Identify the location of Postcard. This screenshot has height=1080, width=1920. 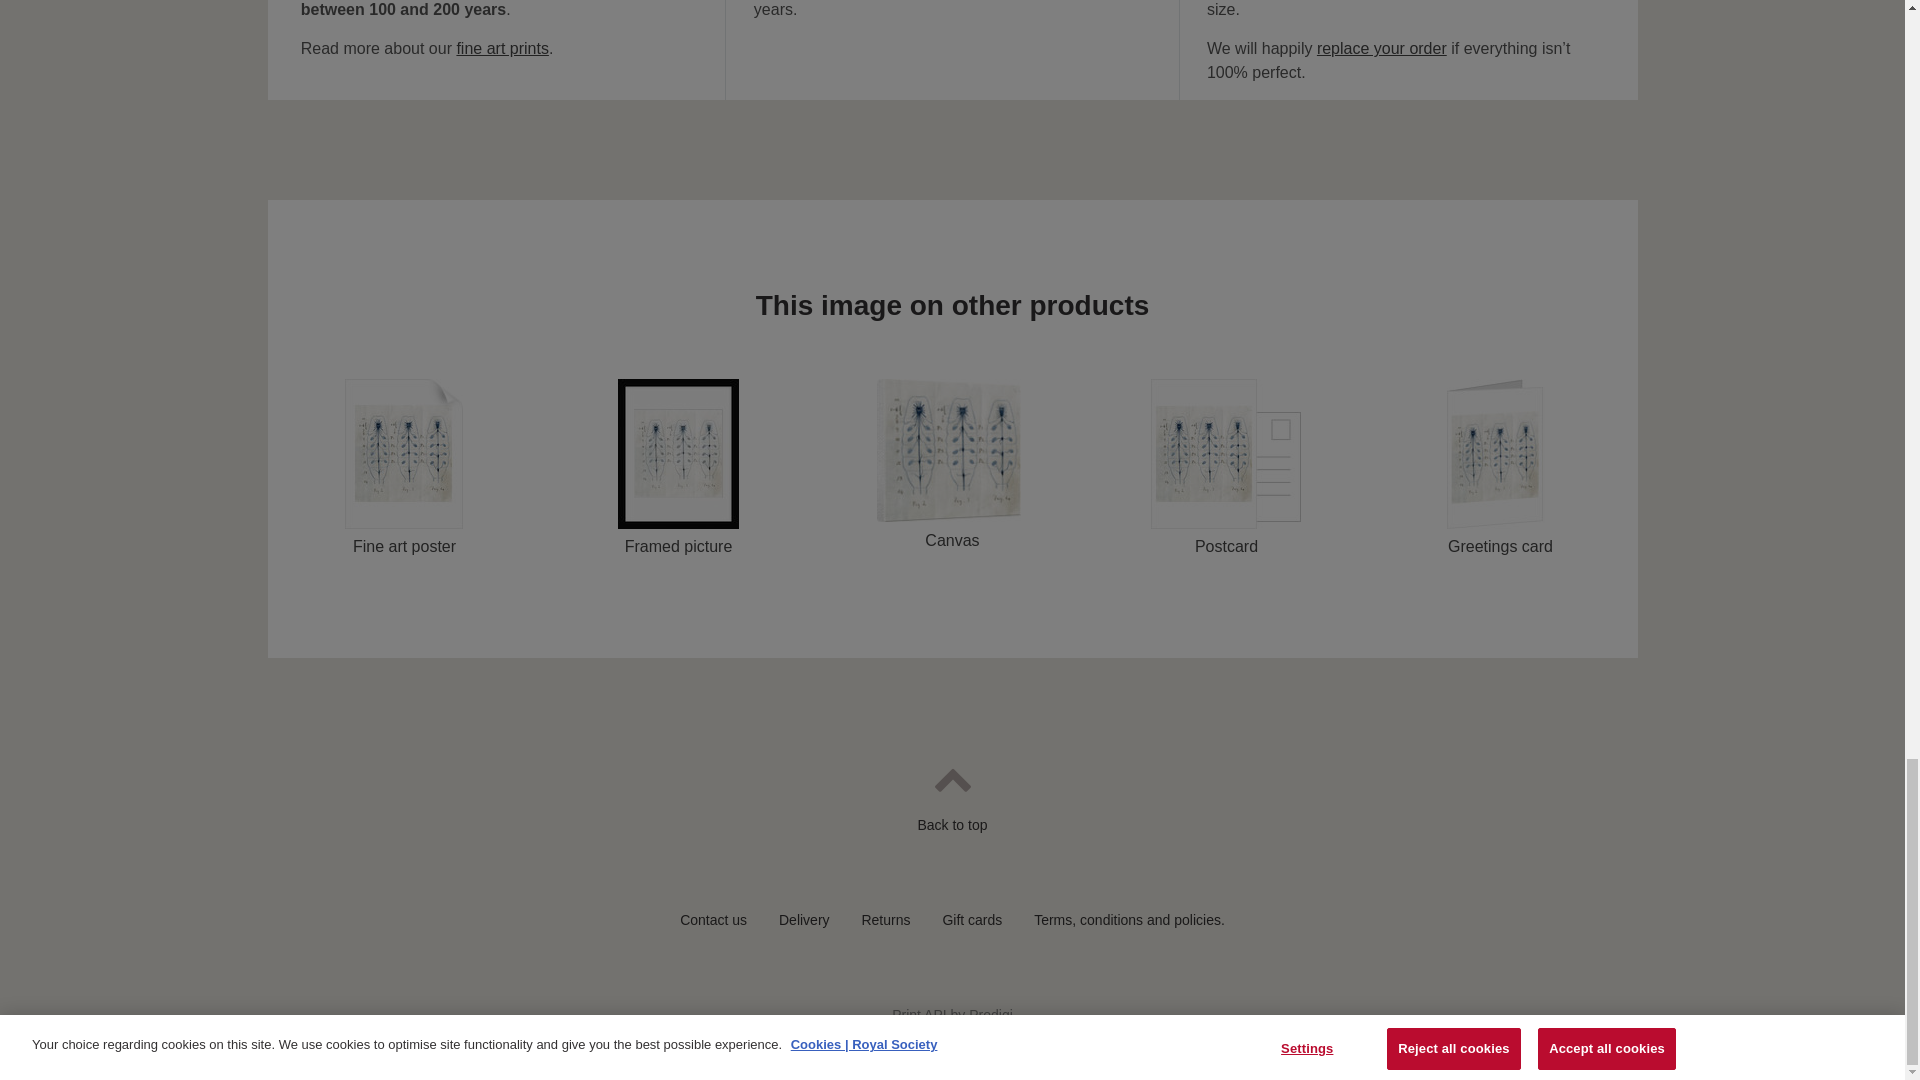
(1226, 468).